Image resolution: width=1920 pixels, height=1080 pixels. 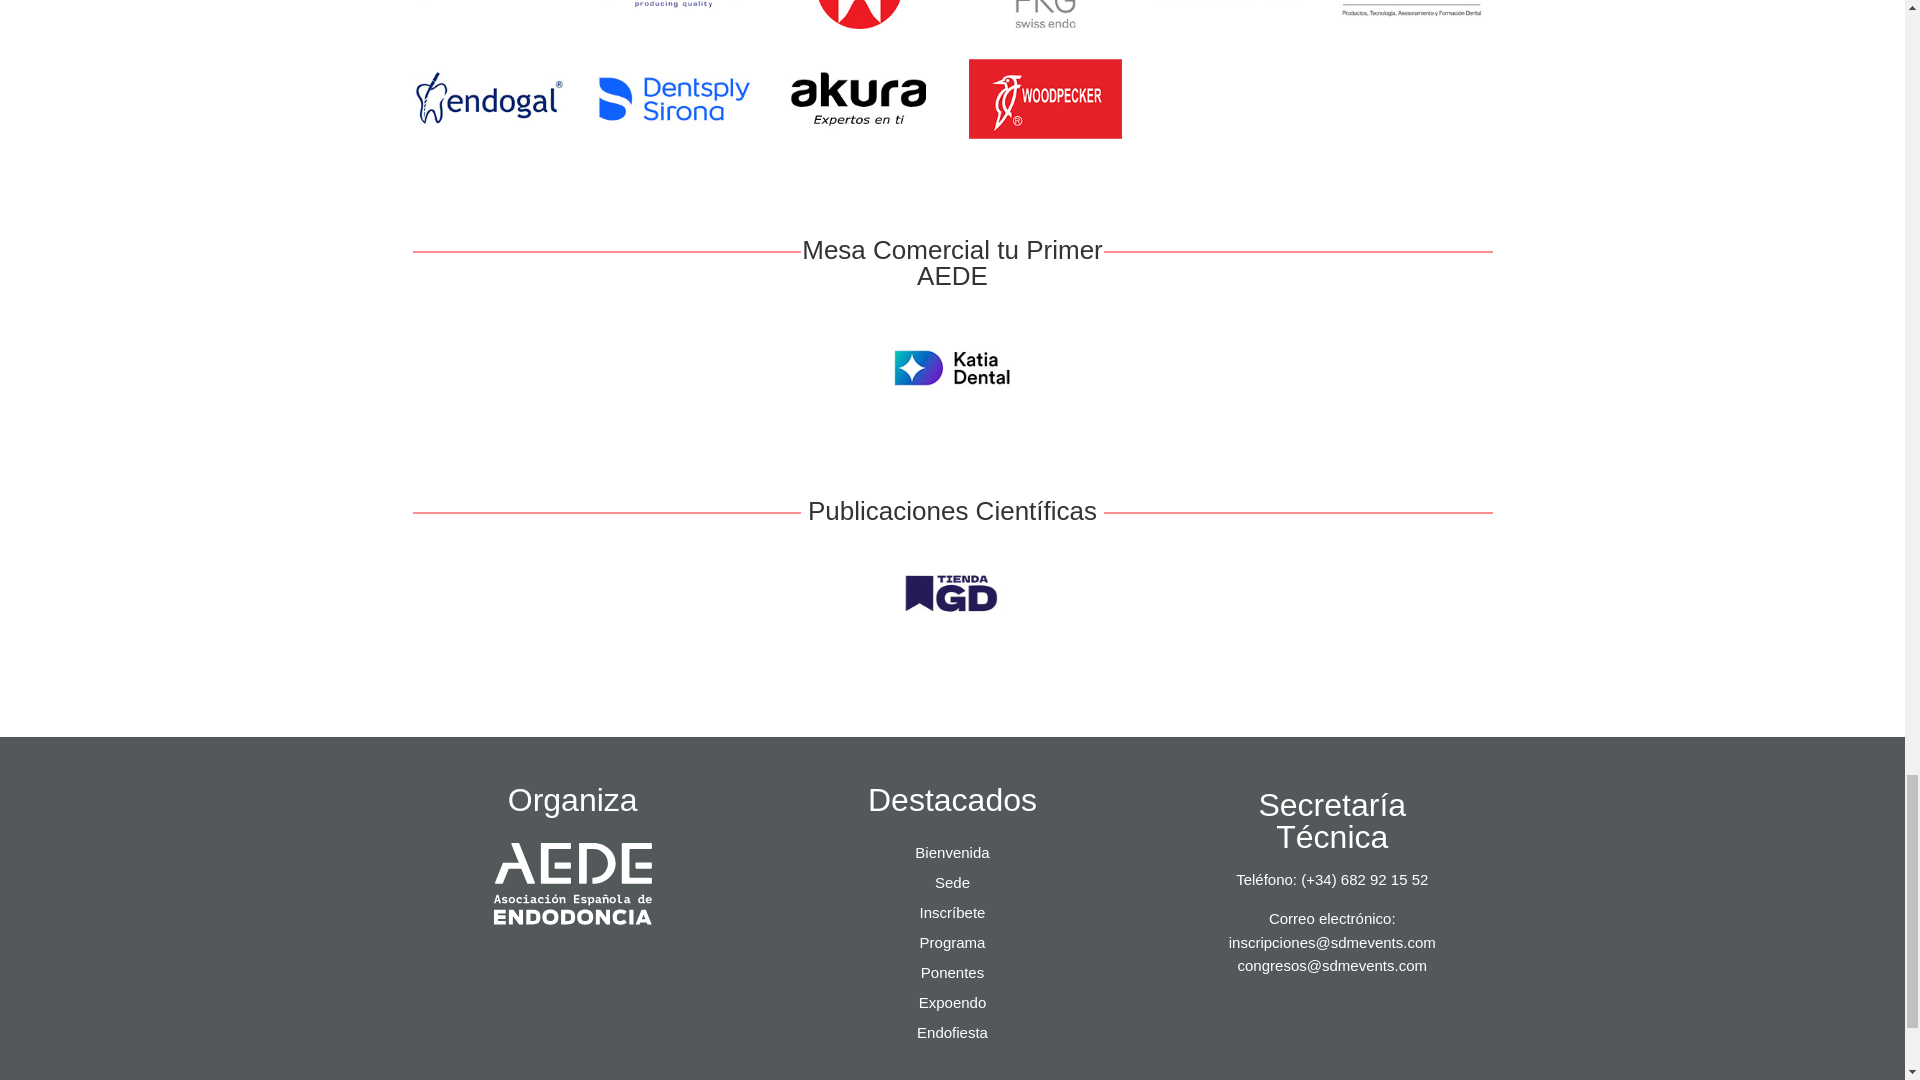 I want to click on Endofiesta, so click(x=952, y=1036).